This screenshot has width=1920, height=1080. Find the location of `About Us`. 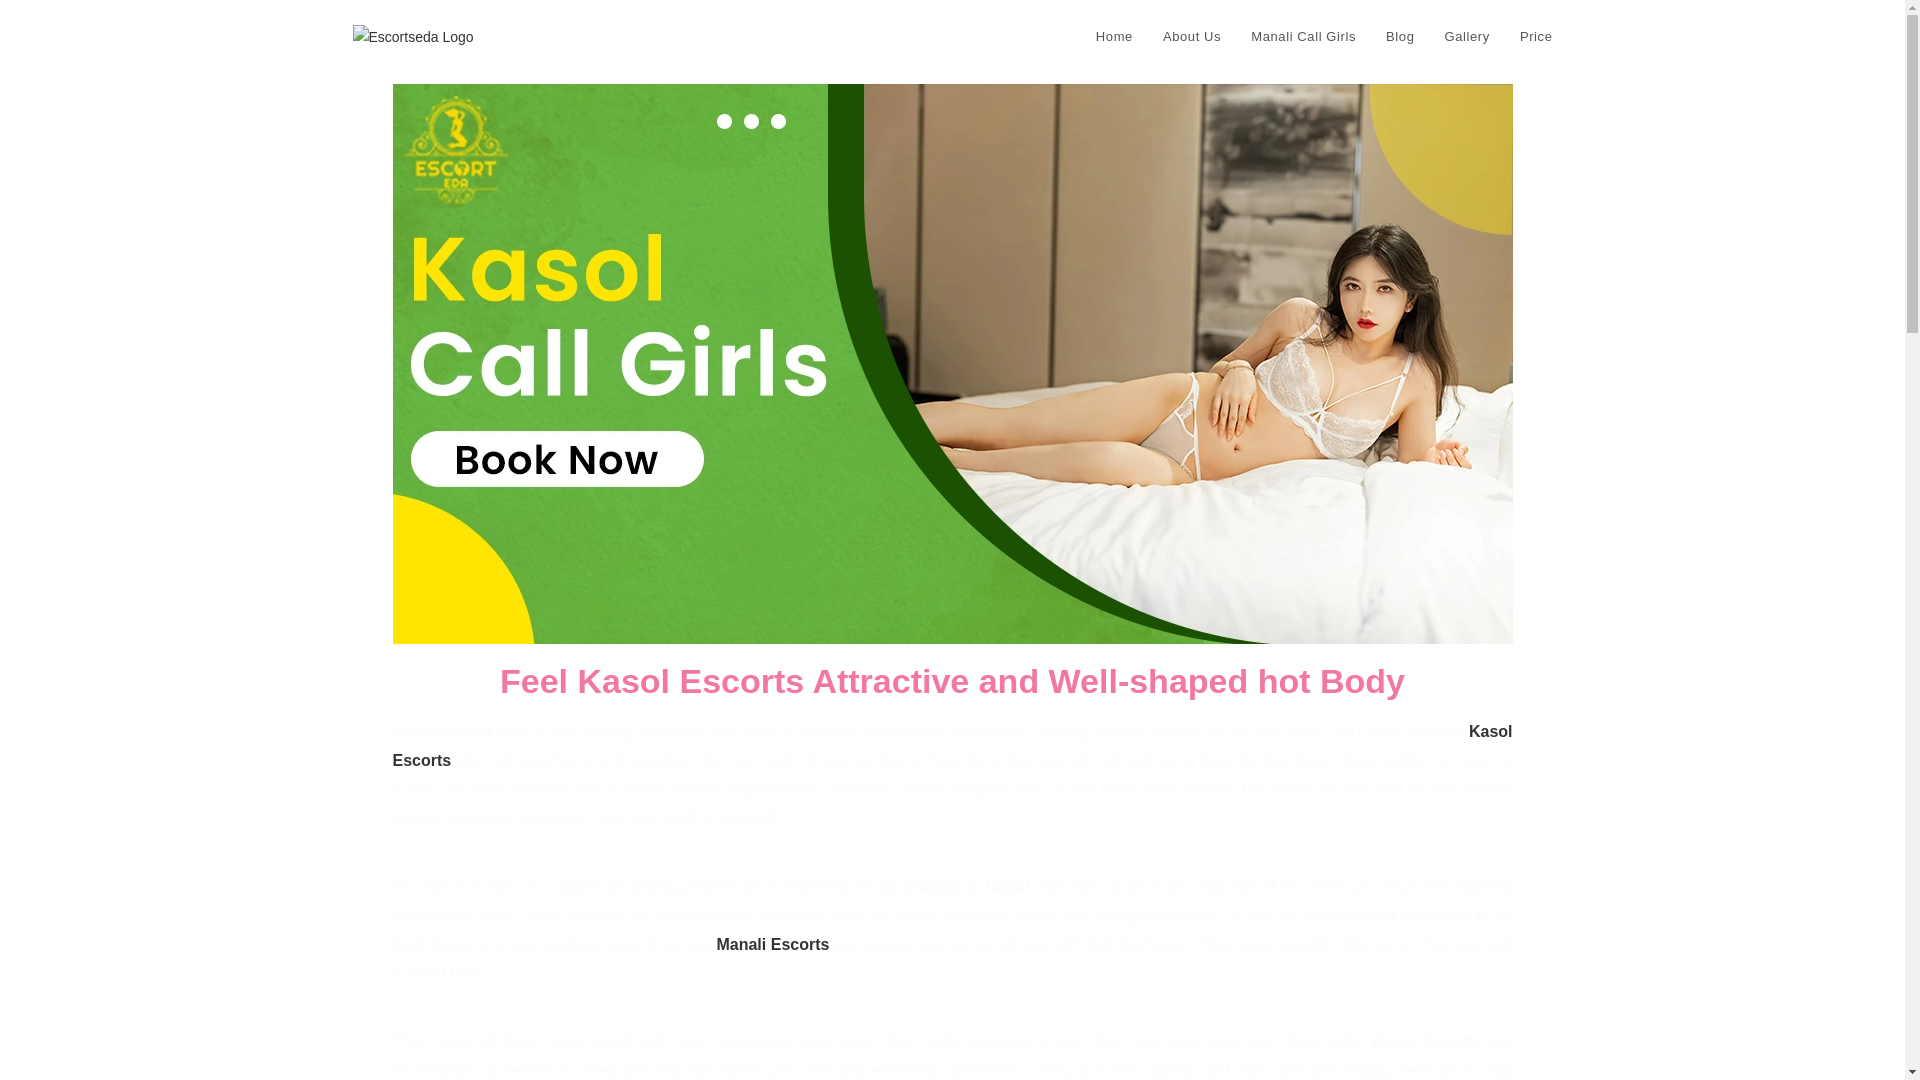

About Us is located at coordinates (1192, 37).